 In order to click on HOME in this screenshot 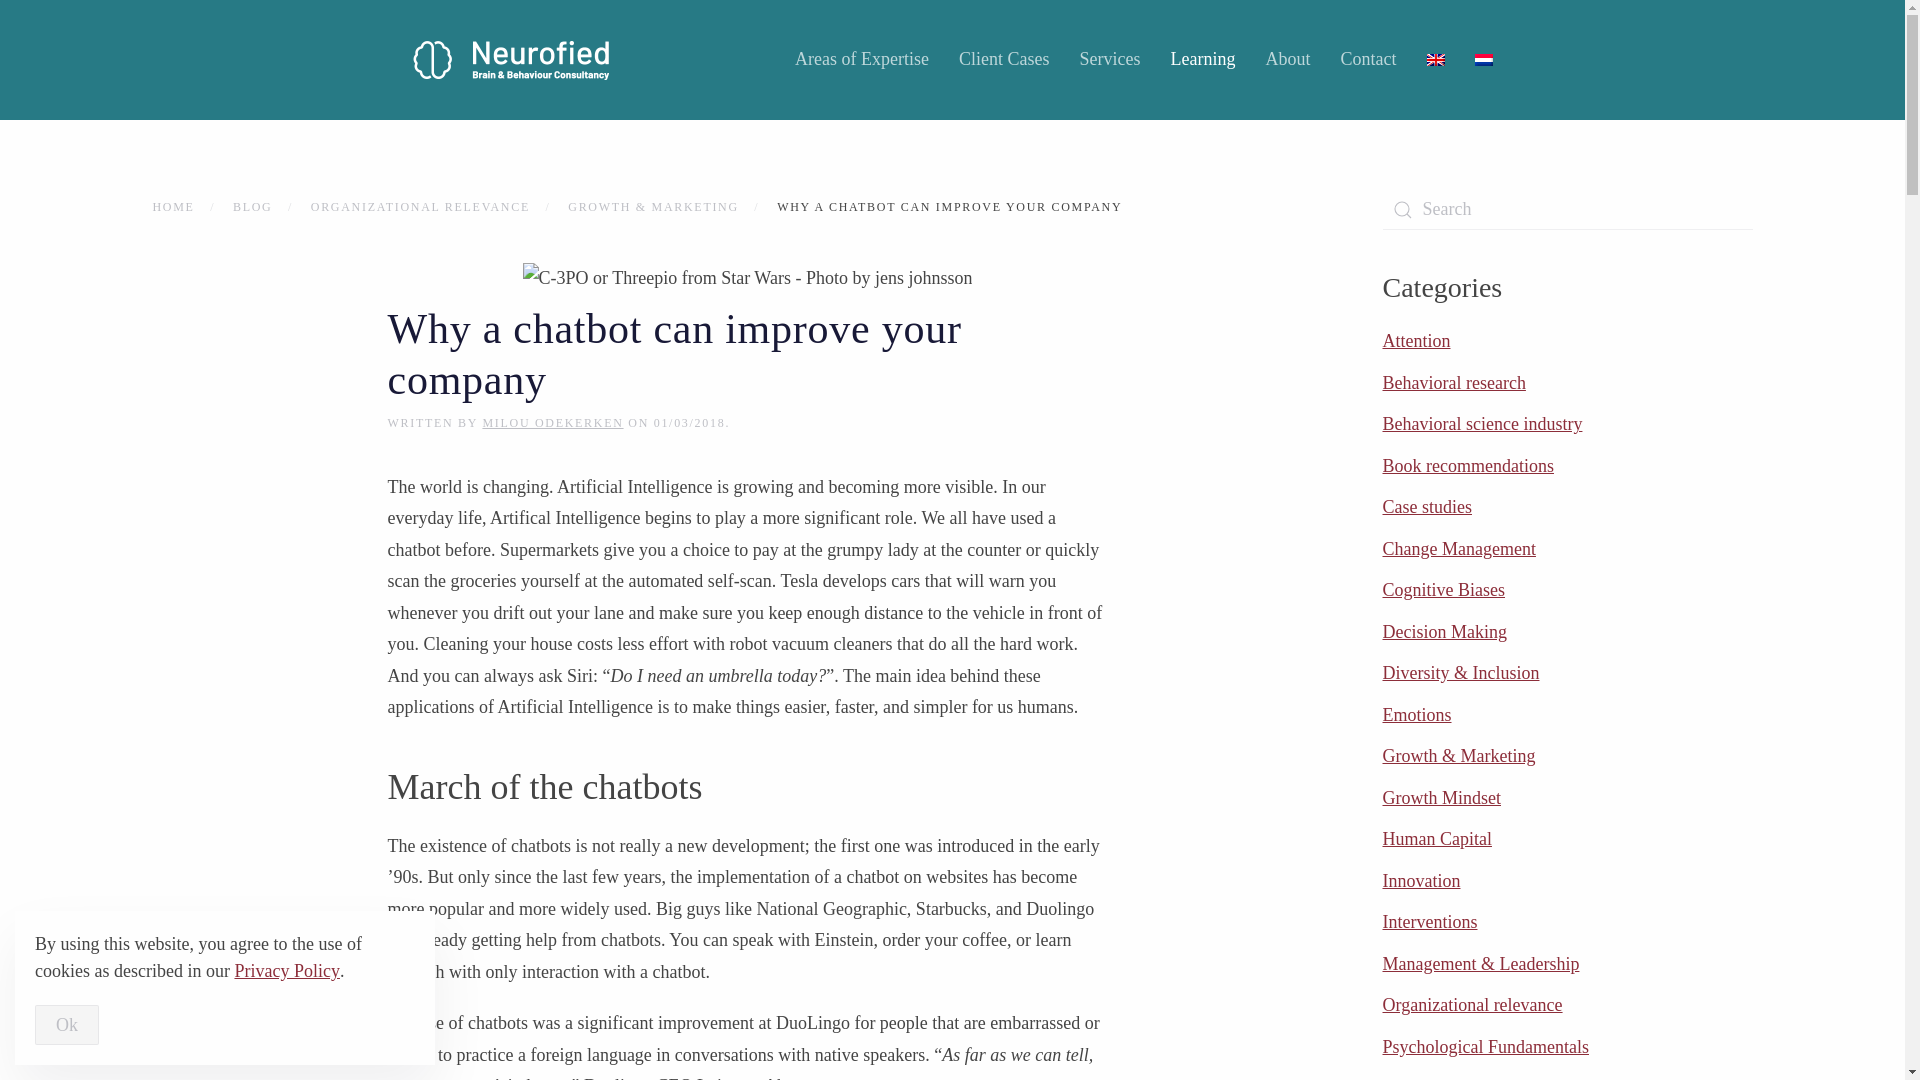, I will do `click(172, 206)`.